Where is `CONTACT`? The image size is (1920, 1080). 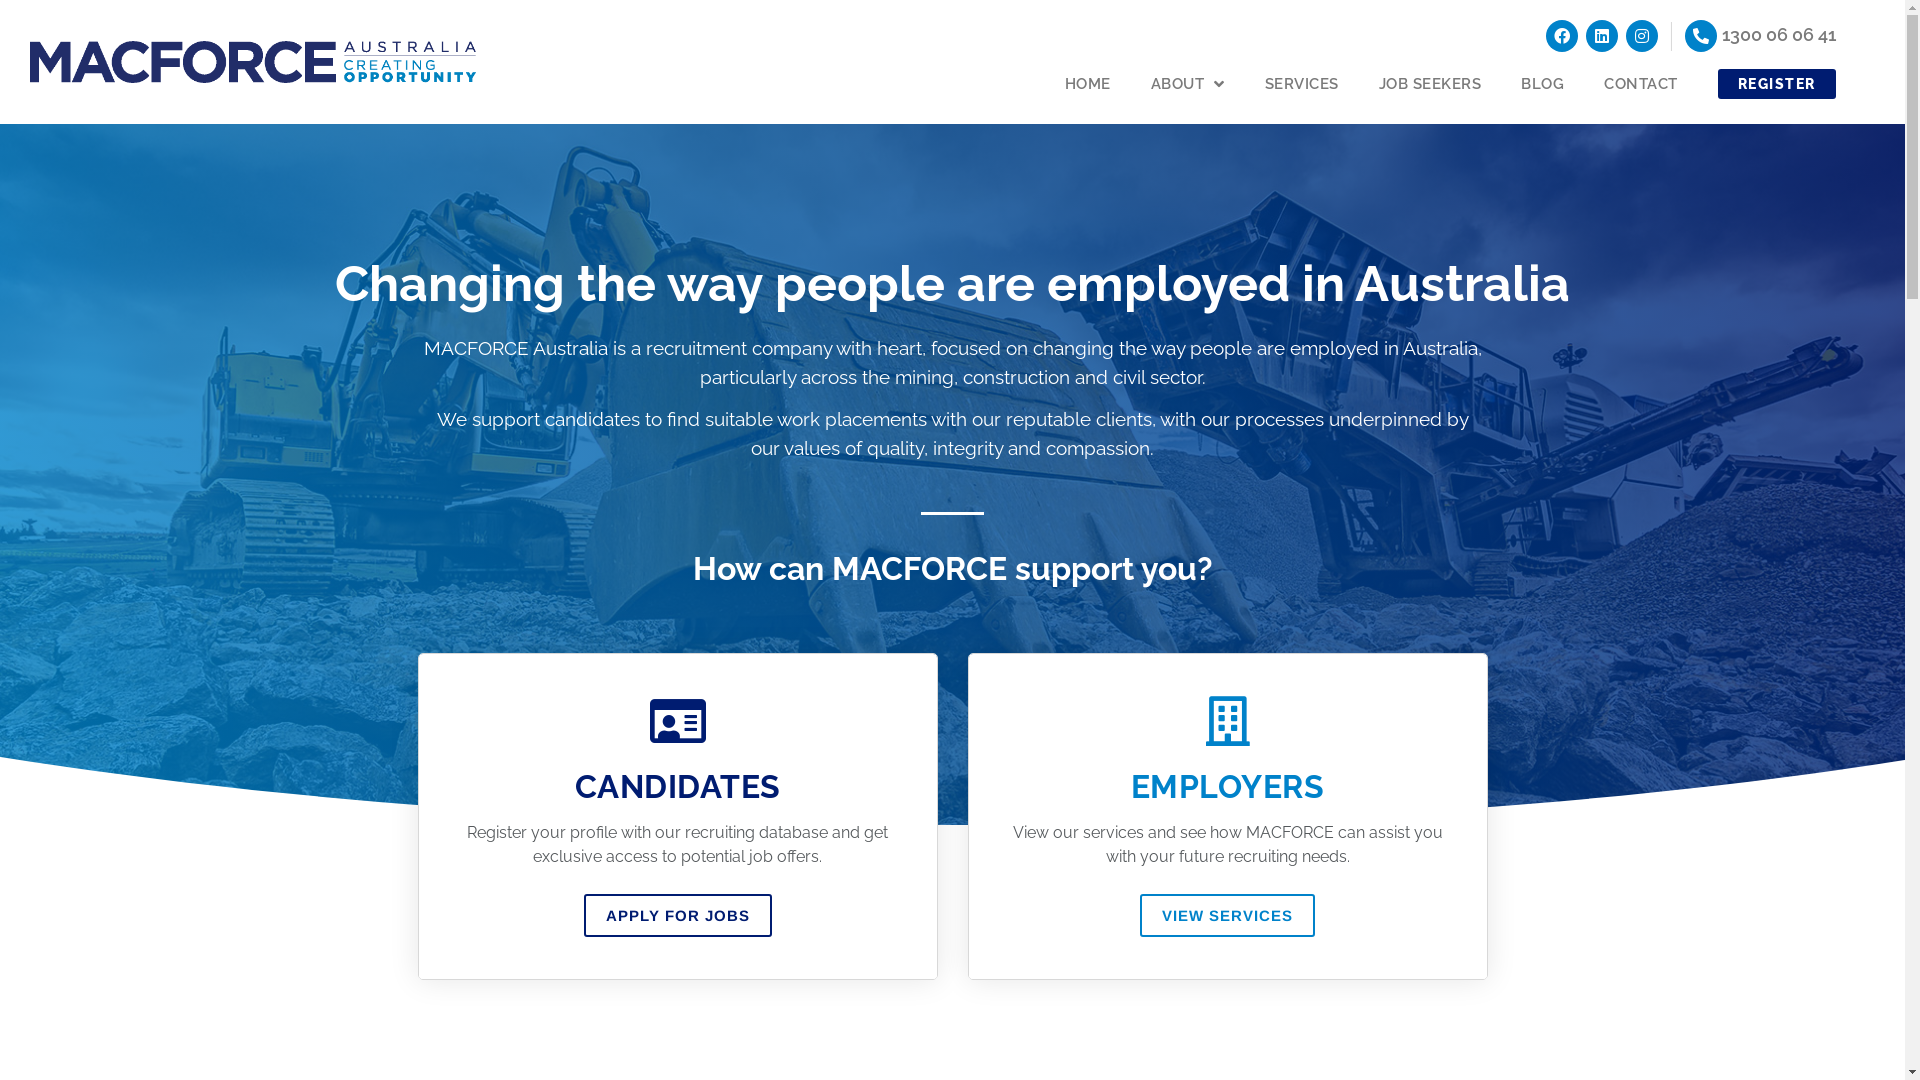
CONTACT is located at coordinates (1641, 84).